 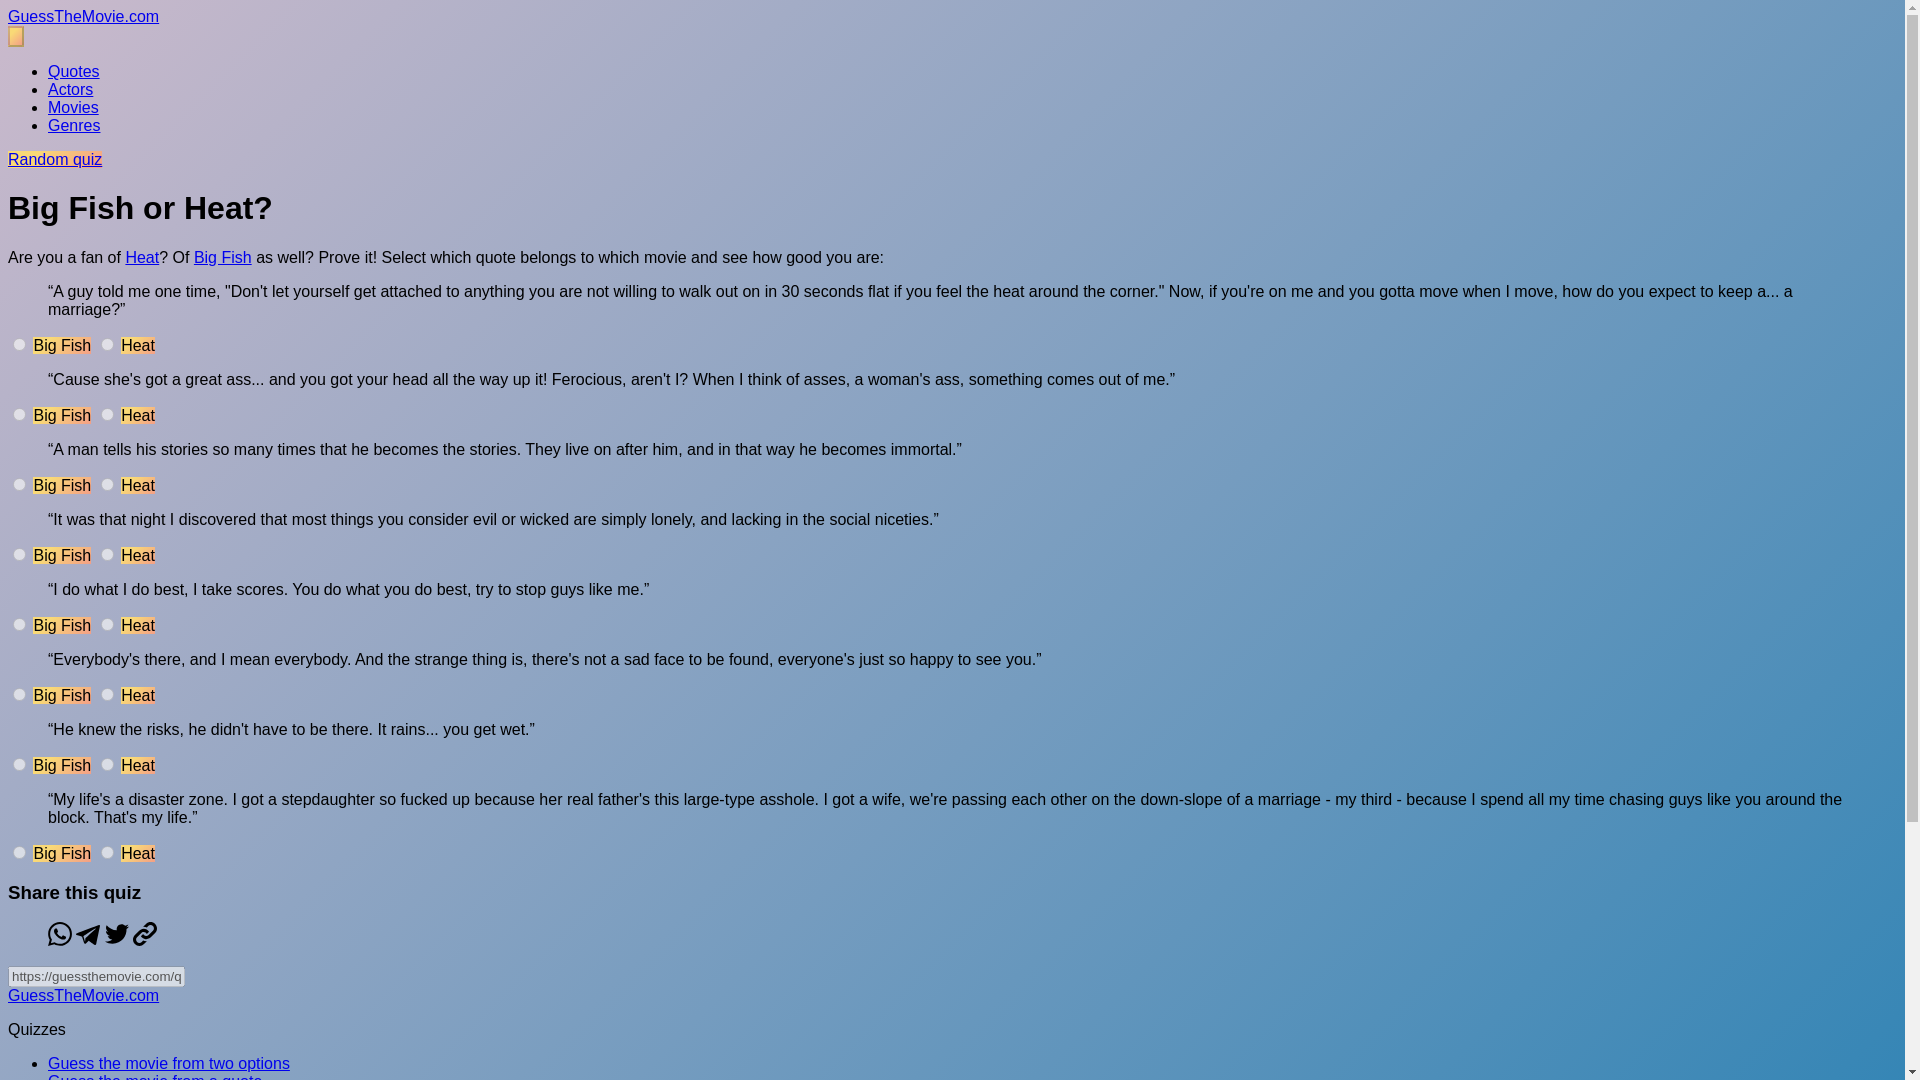 What do you see at coordinates (54, 160) in the screenshot?
I see `Random quiz` at bounding box center [54, 160].